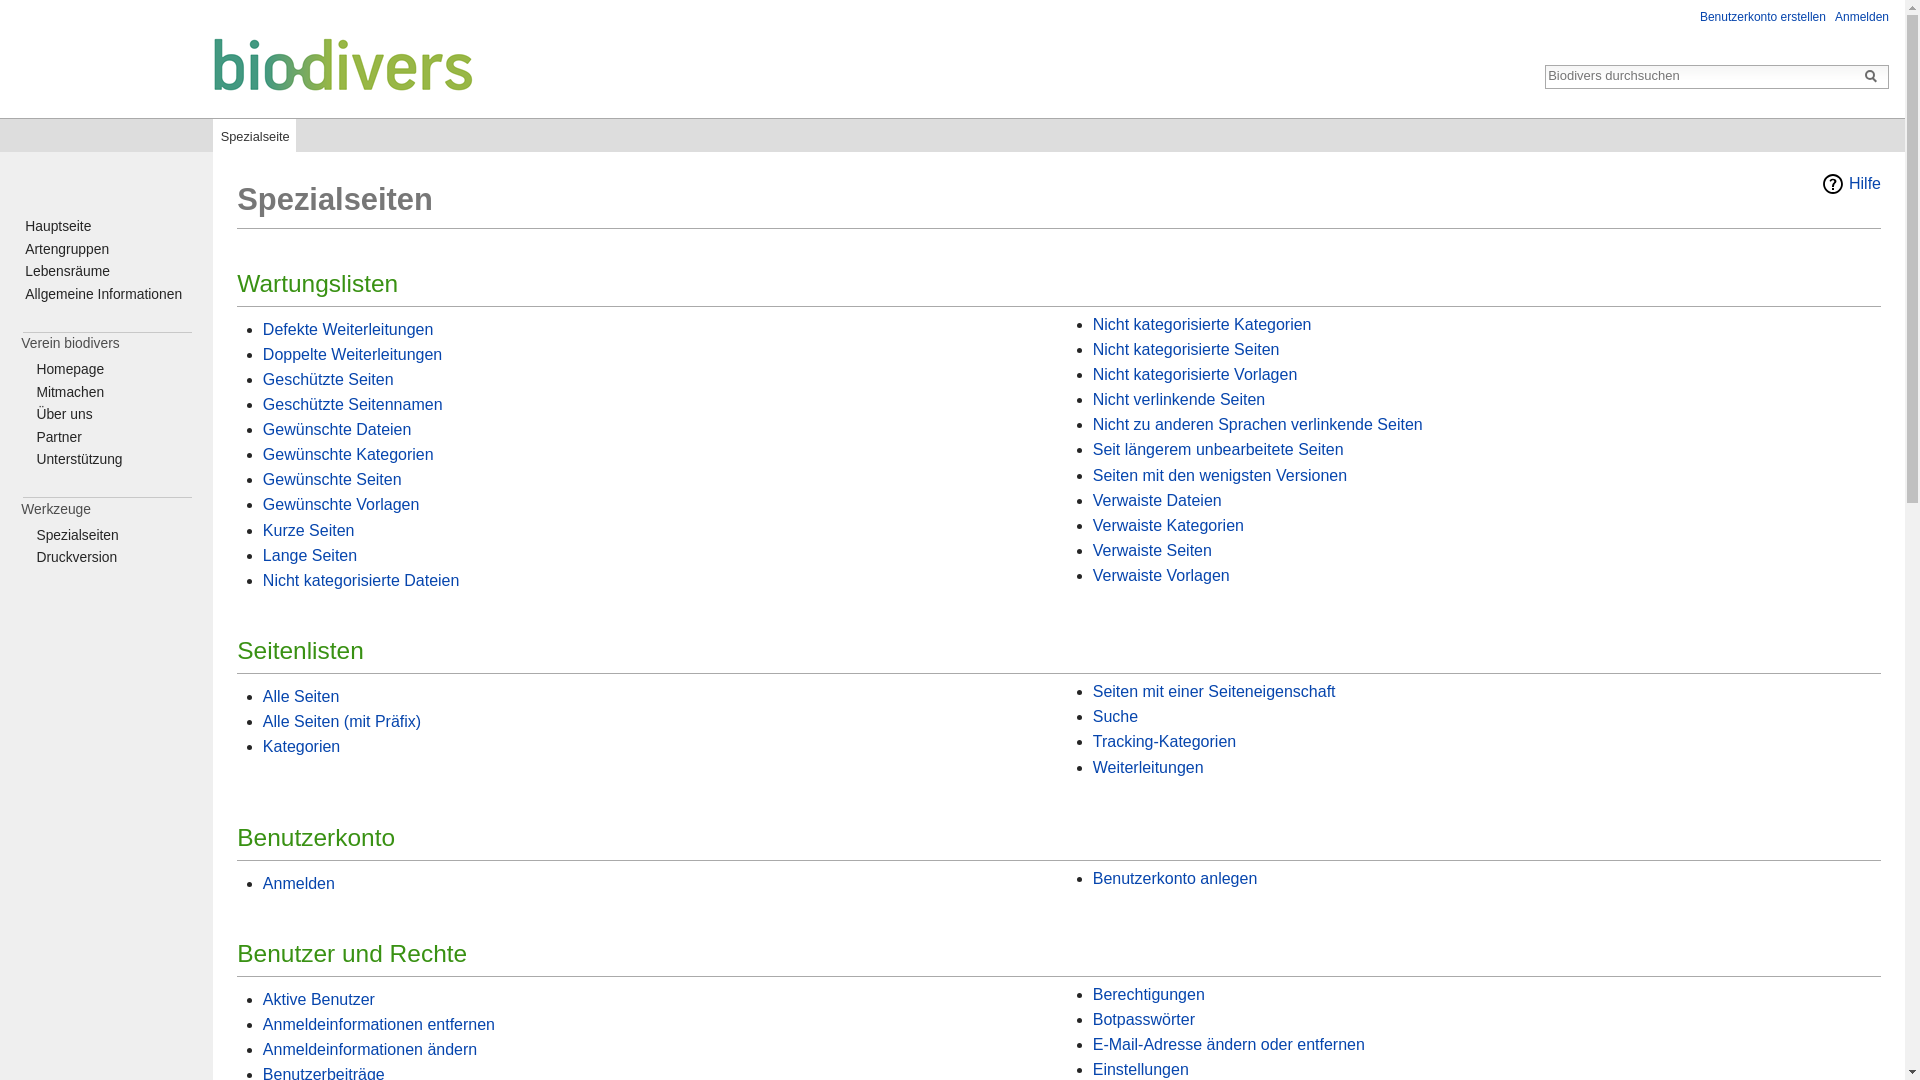  What do you see at coordinates (309, 530) in the screenshot?
I see `Kurze Seiten` at bounding box center [309, 530].